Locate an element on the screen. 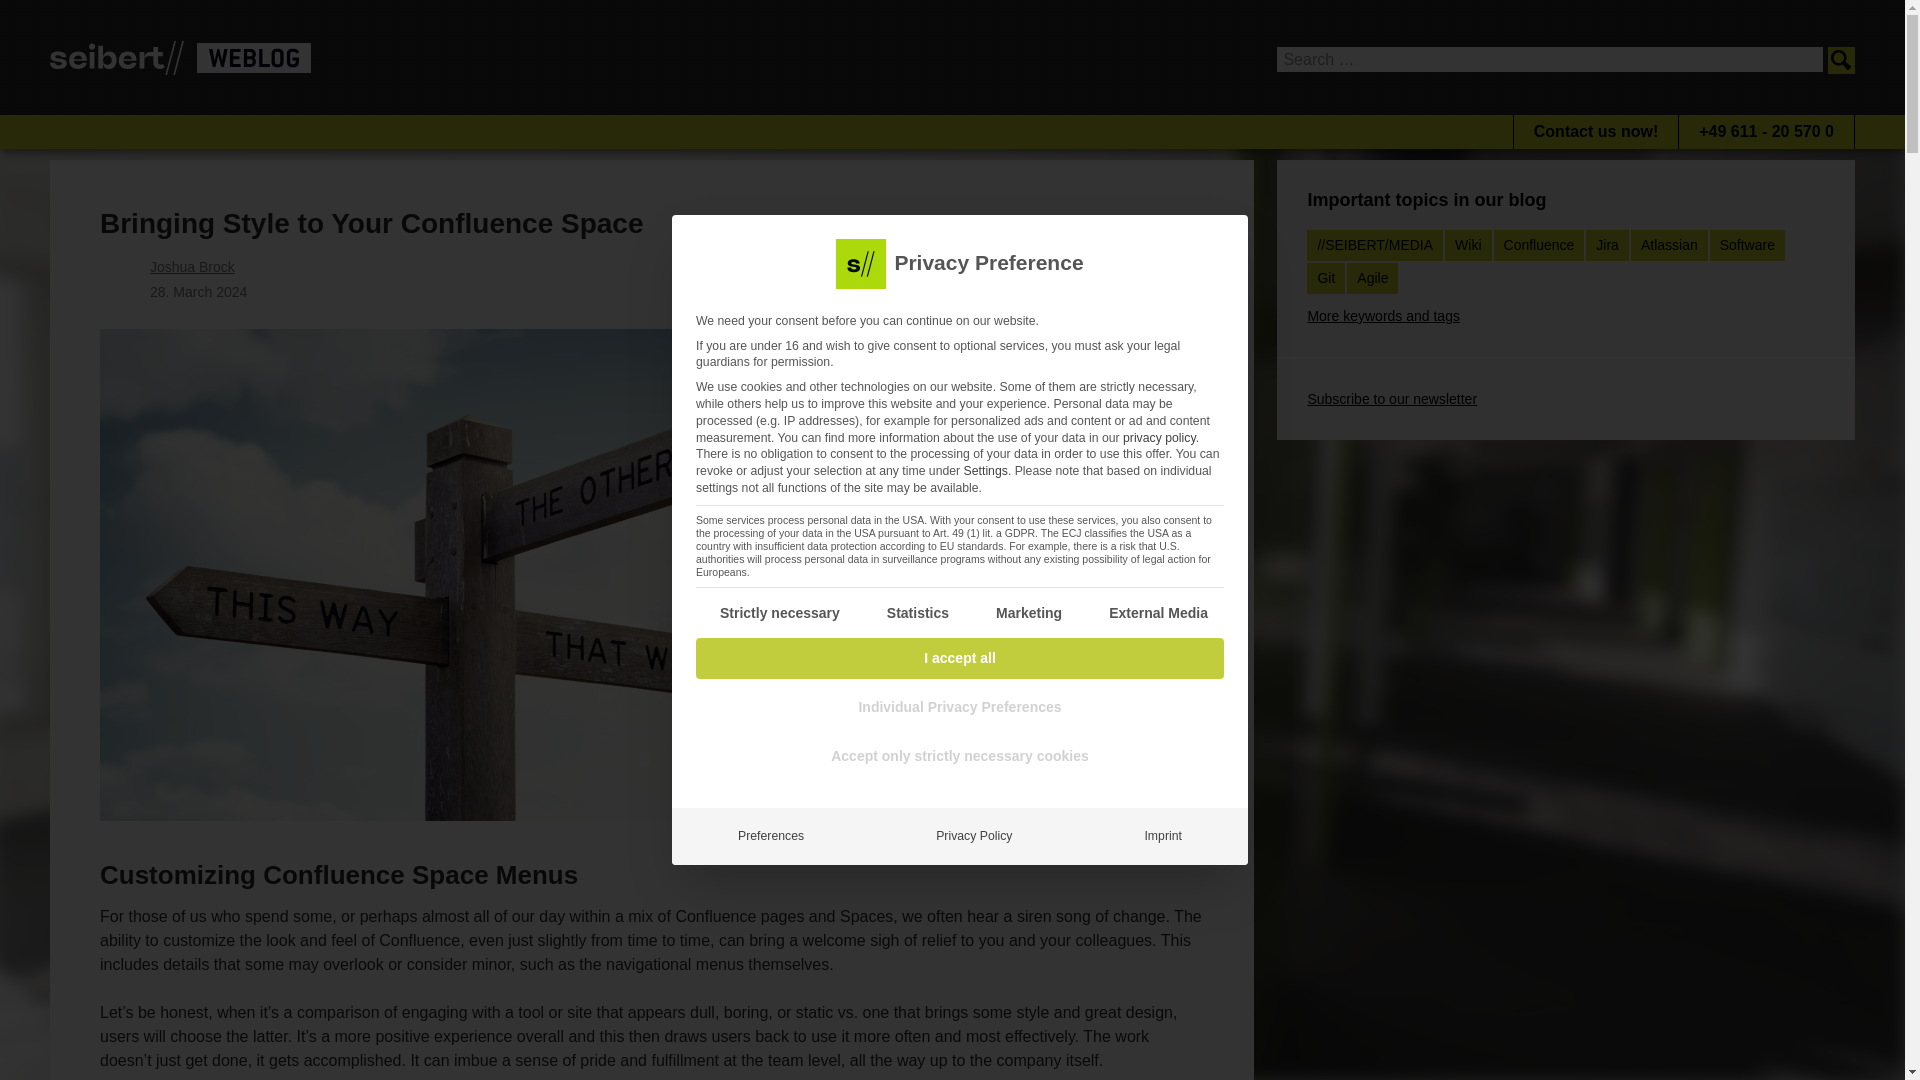  28. March 2024 is located at coordinates (198, 292).